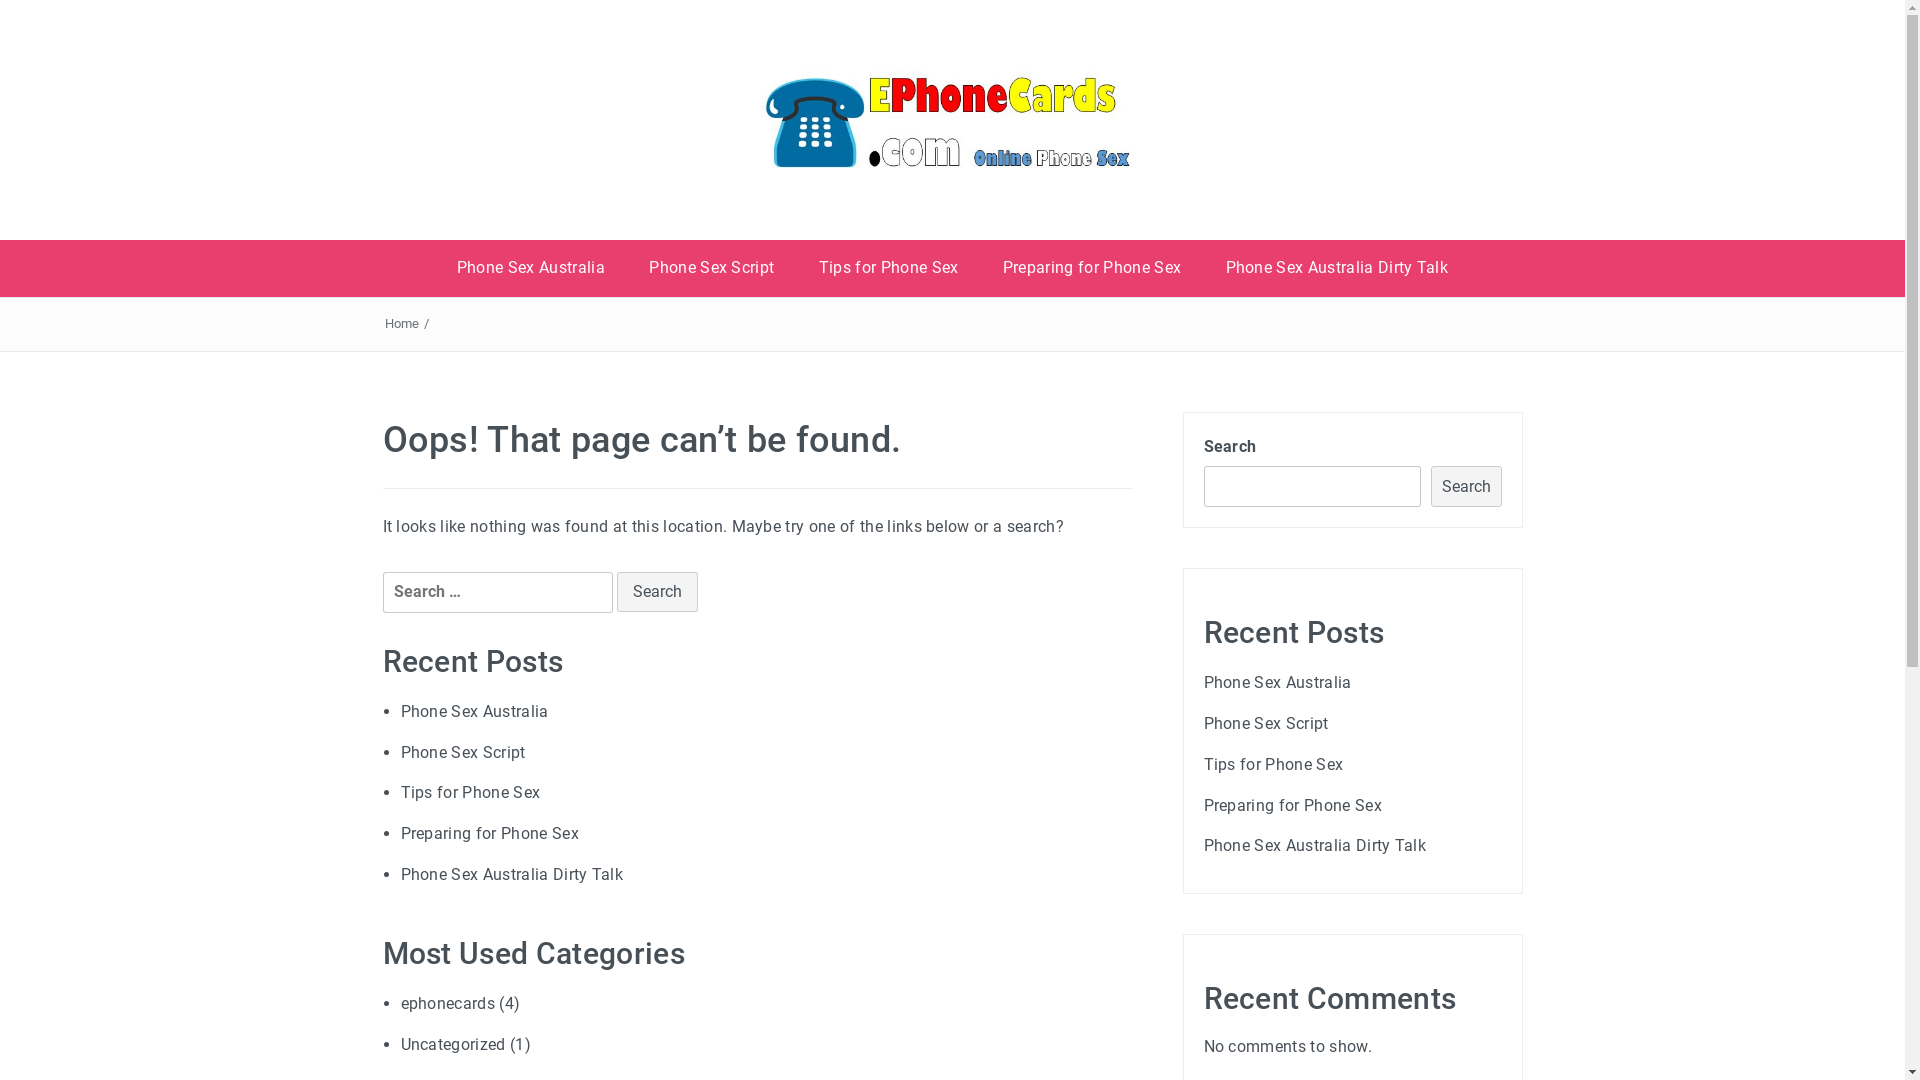 Image resolution: width=1920 pixels, height=1080 pixels. Describe the element at coordinates (448, 1004) in the screenshot. I see `ephonecards` at that location.